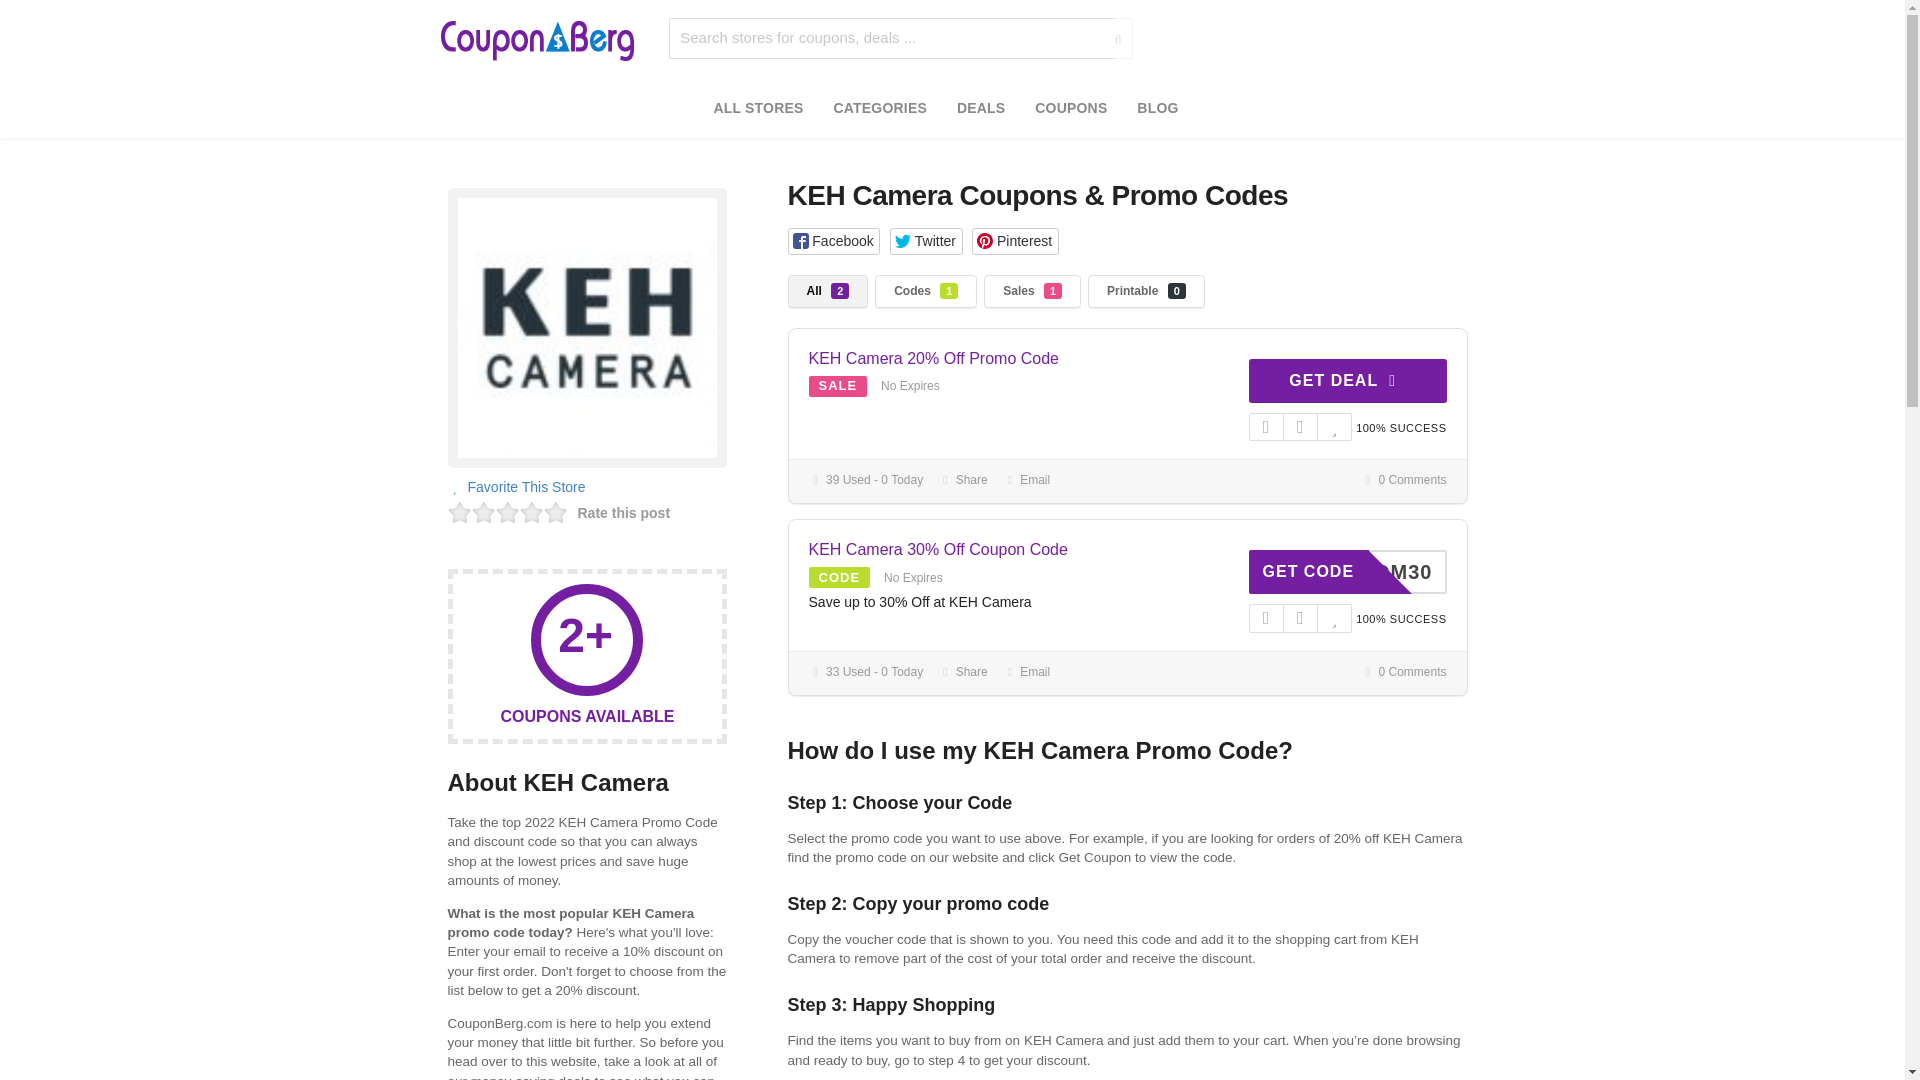 The image size is (1920, 1080). What do you see at coordinates (1156, 110) in the screenshot?
I see `BLOG` at bounding box center [1156, 110].